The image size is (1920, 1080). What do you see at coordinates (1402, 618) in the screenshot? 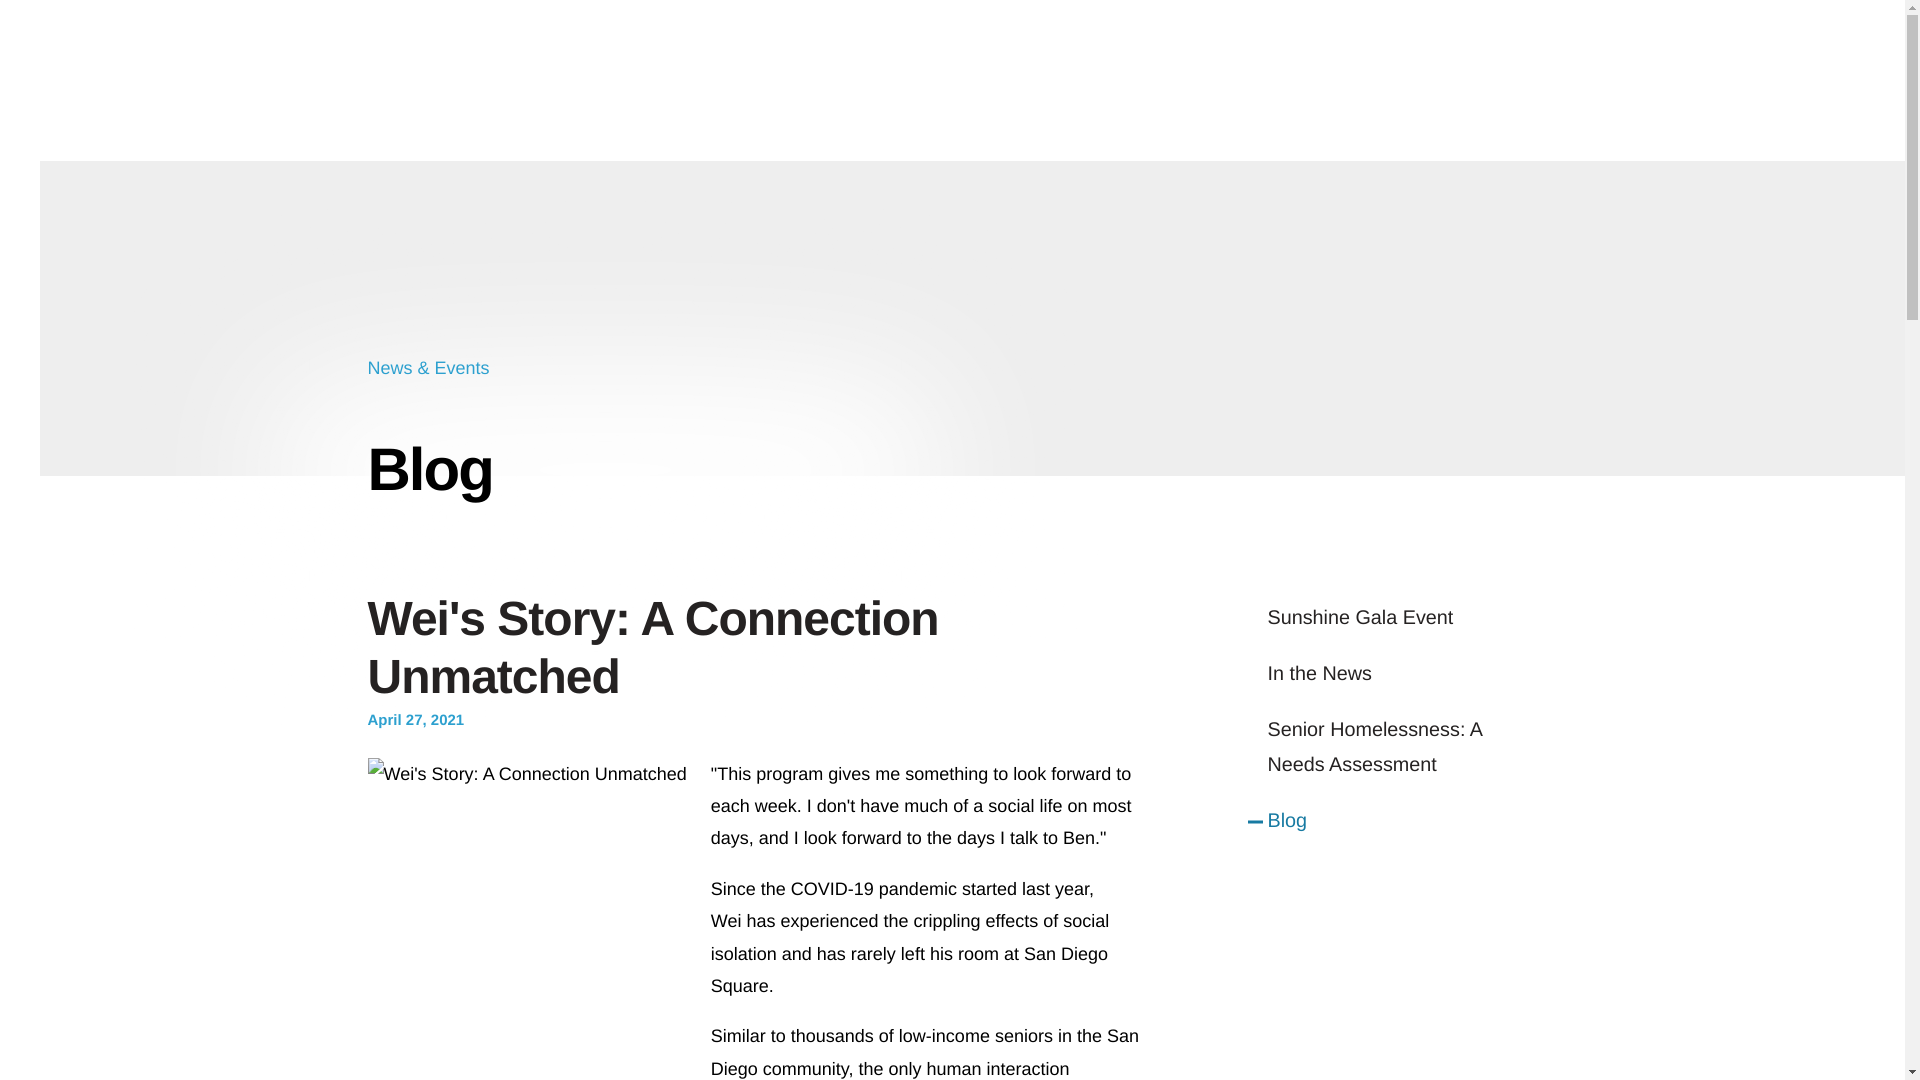
I see `Sunshine Gala Event` at bounding box center [1402, 618].